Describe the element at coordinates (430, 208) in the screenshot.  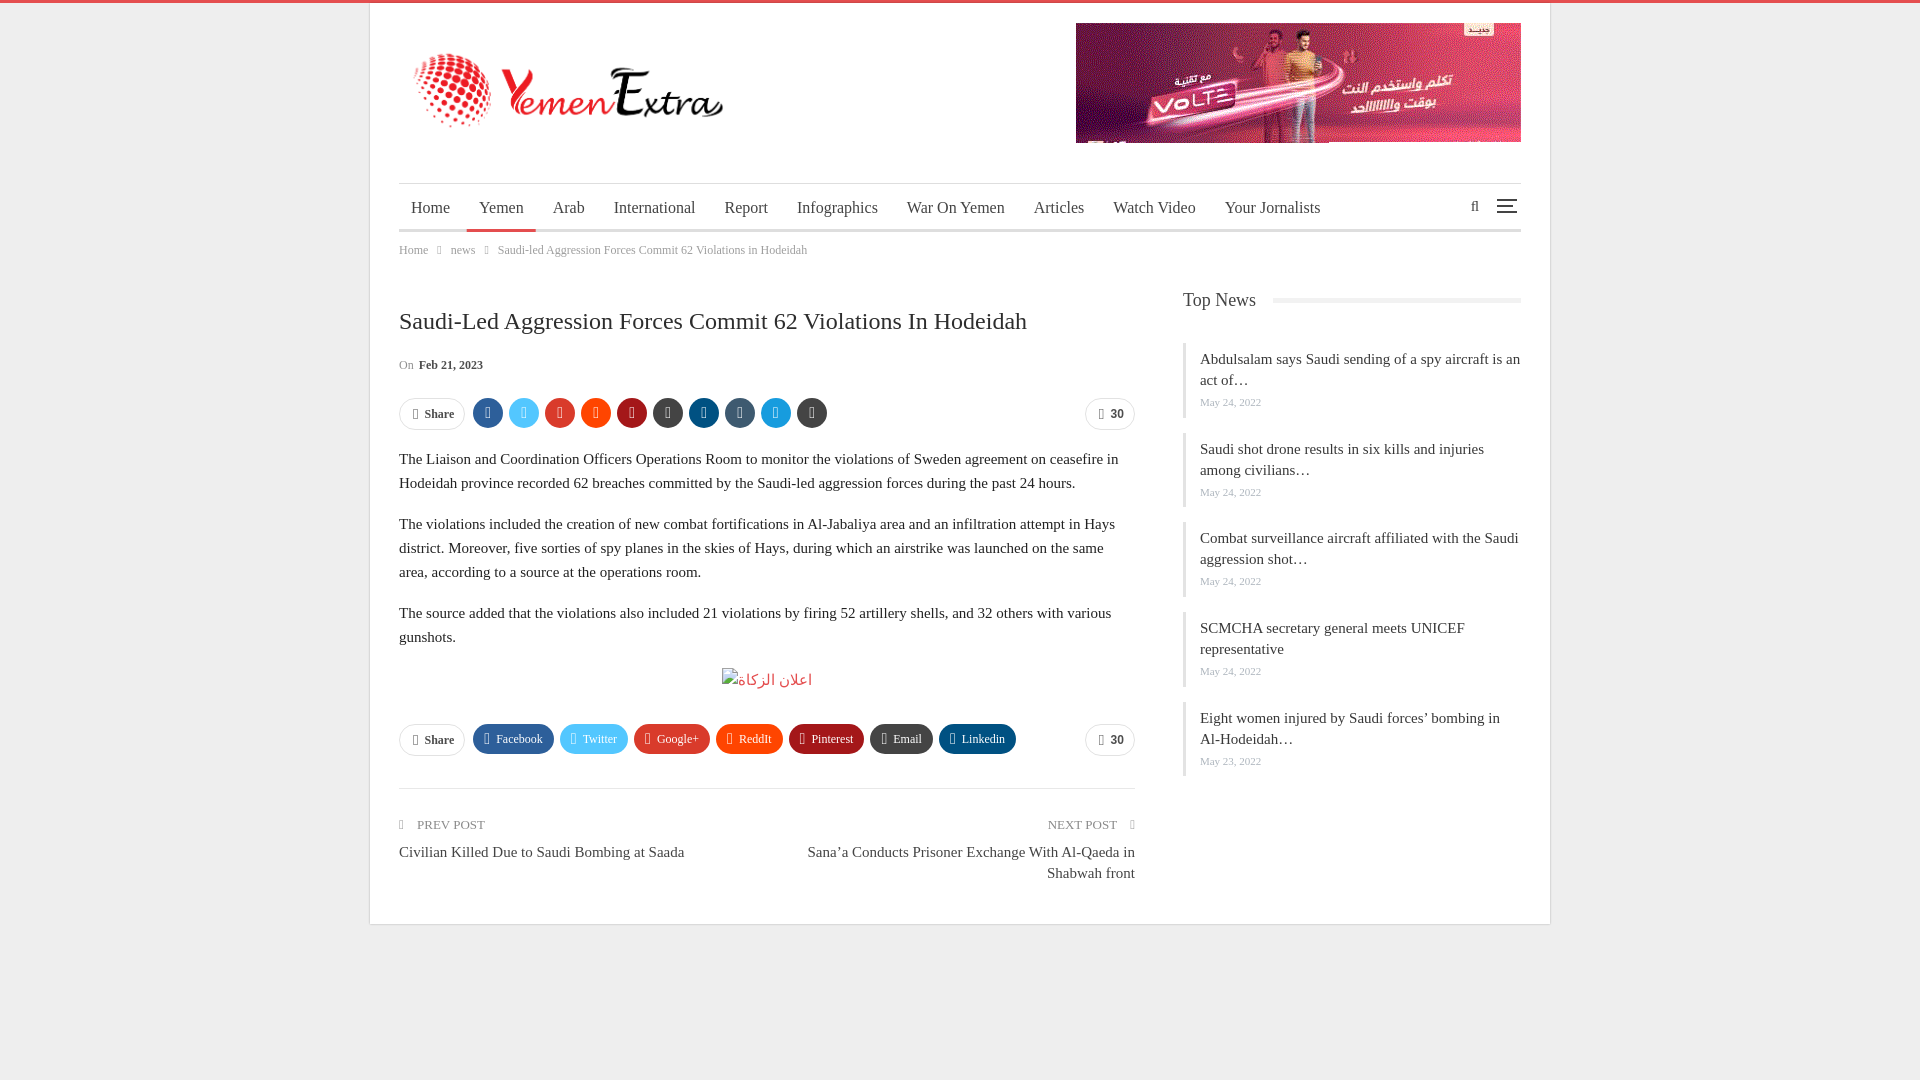
I see `Home` at that location.